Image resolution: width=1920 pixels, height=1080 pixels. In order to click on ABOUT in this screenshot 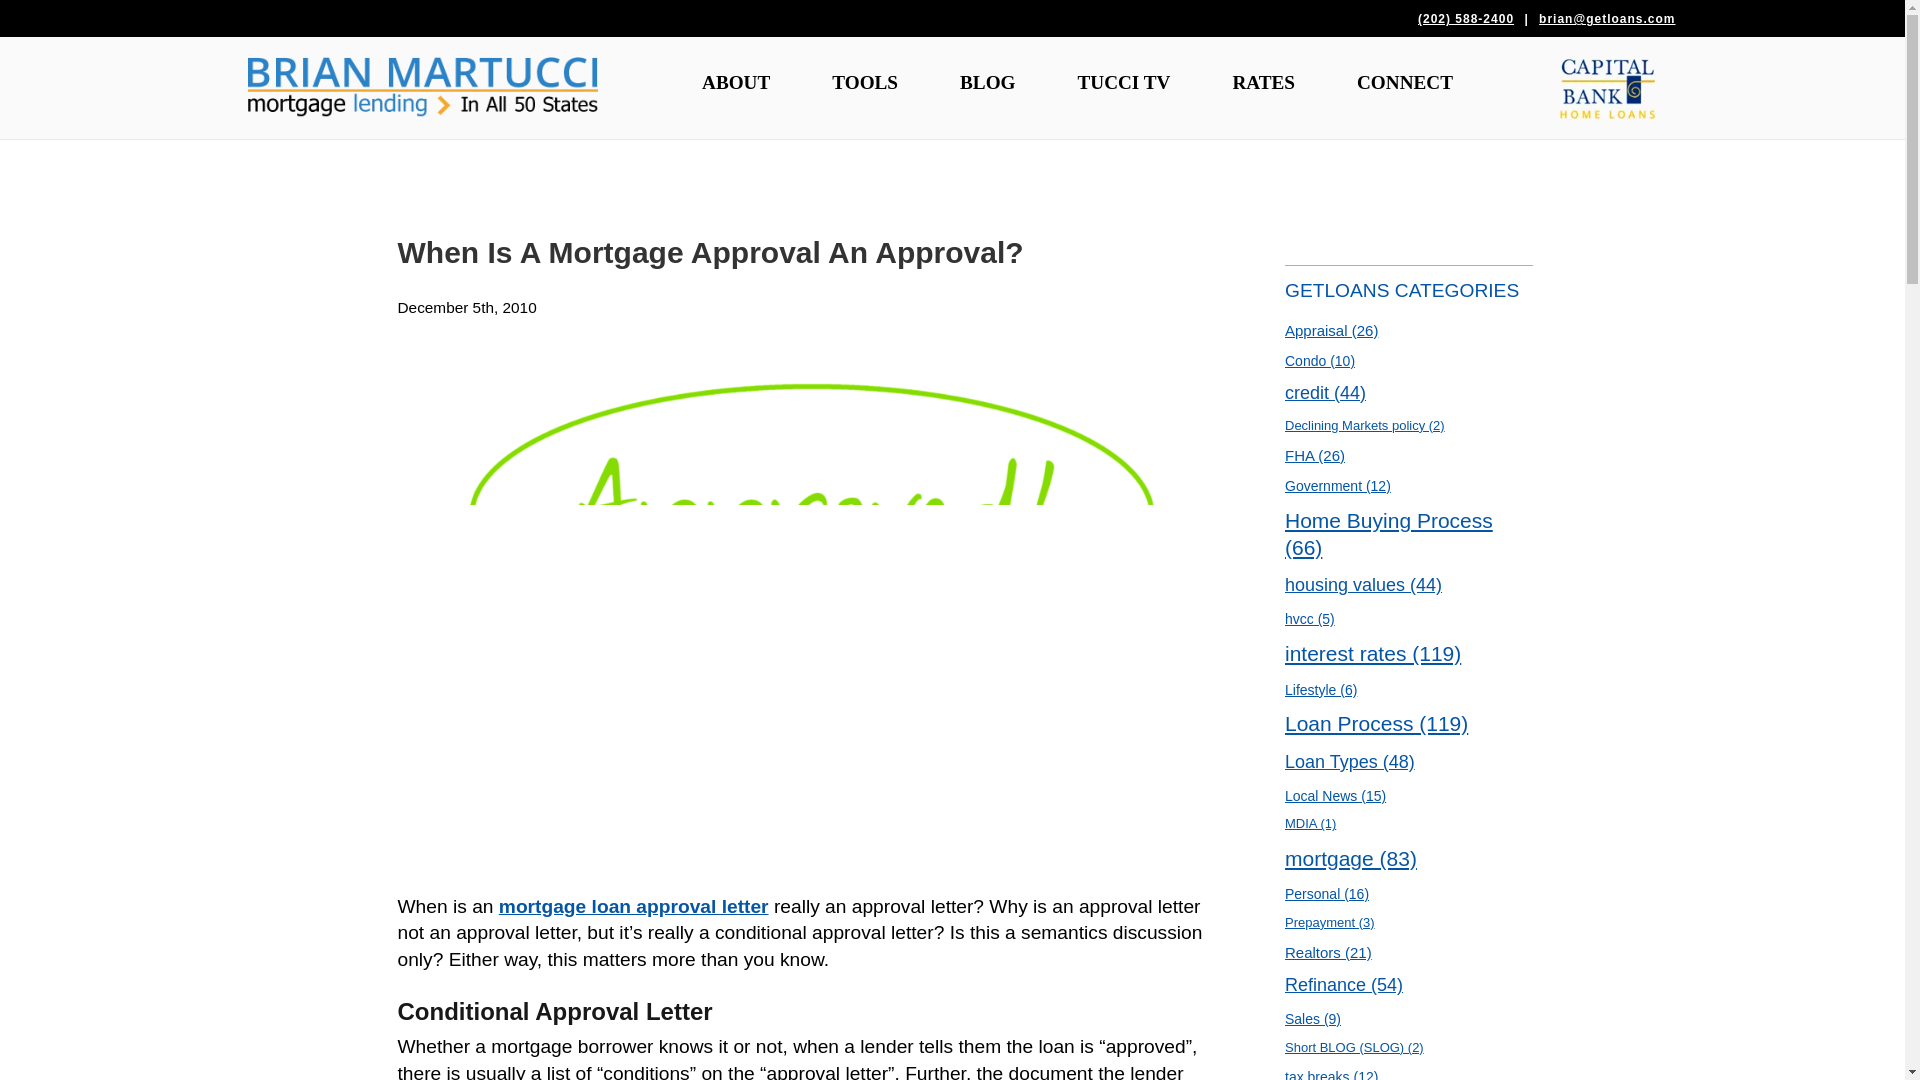, I will do `click(736, 82)`.